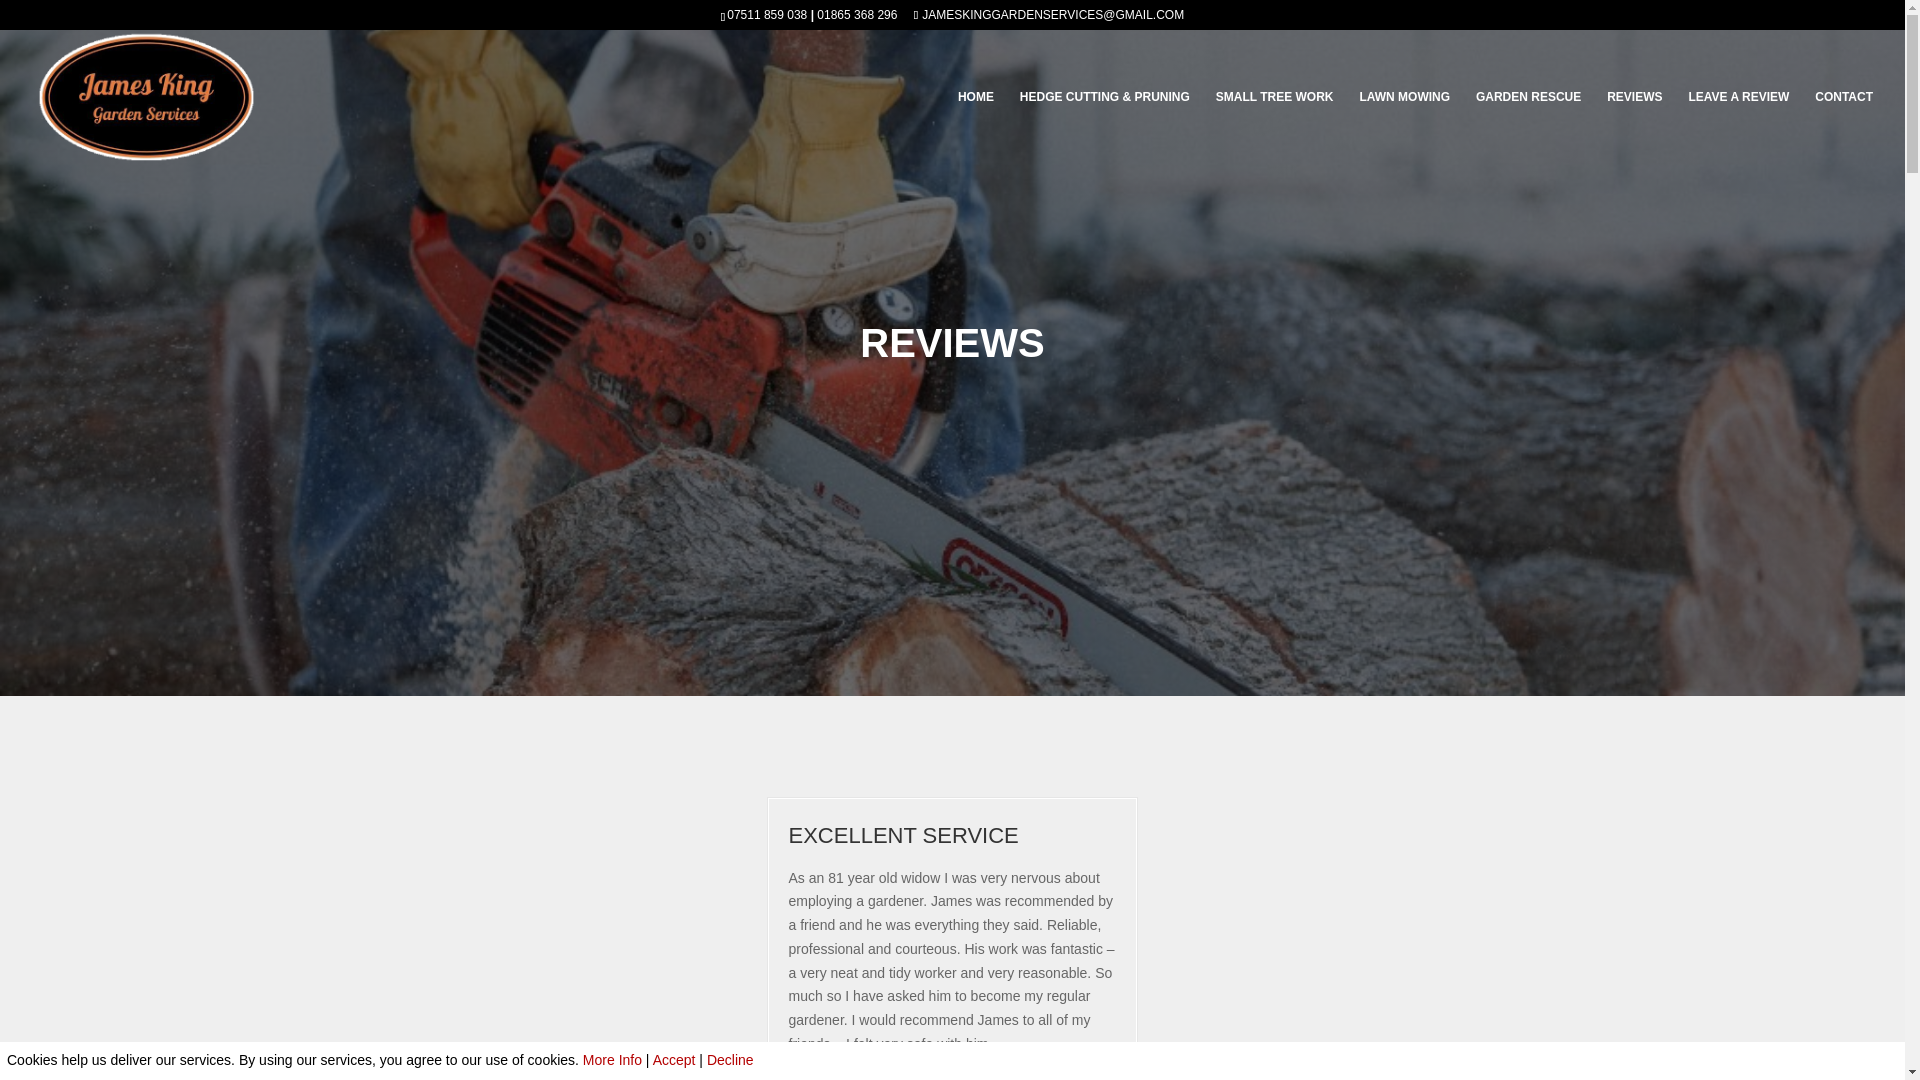  I want to click on LEAVE A REVIEW, so click(1738, 126).